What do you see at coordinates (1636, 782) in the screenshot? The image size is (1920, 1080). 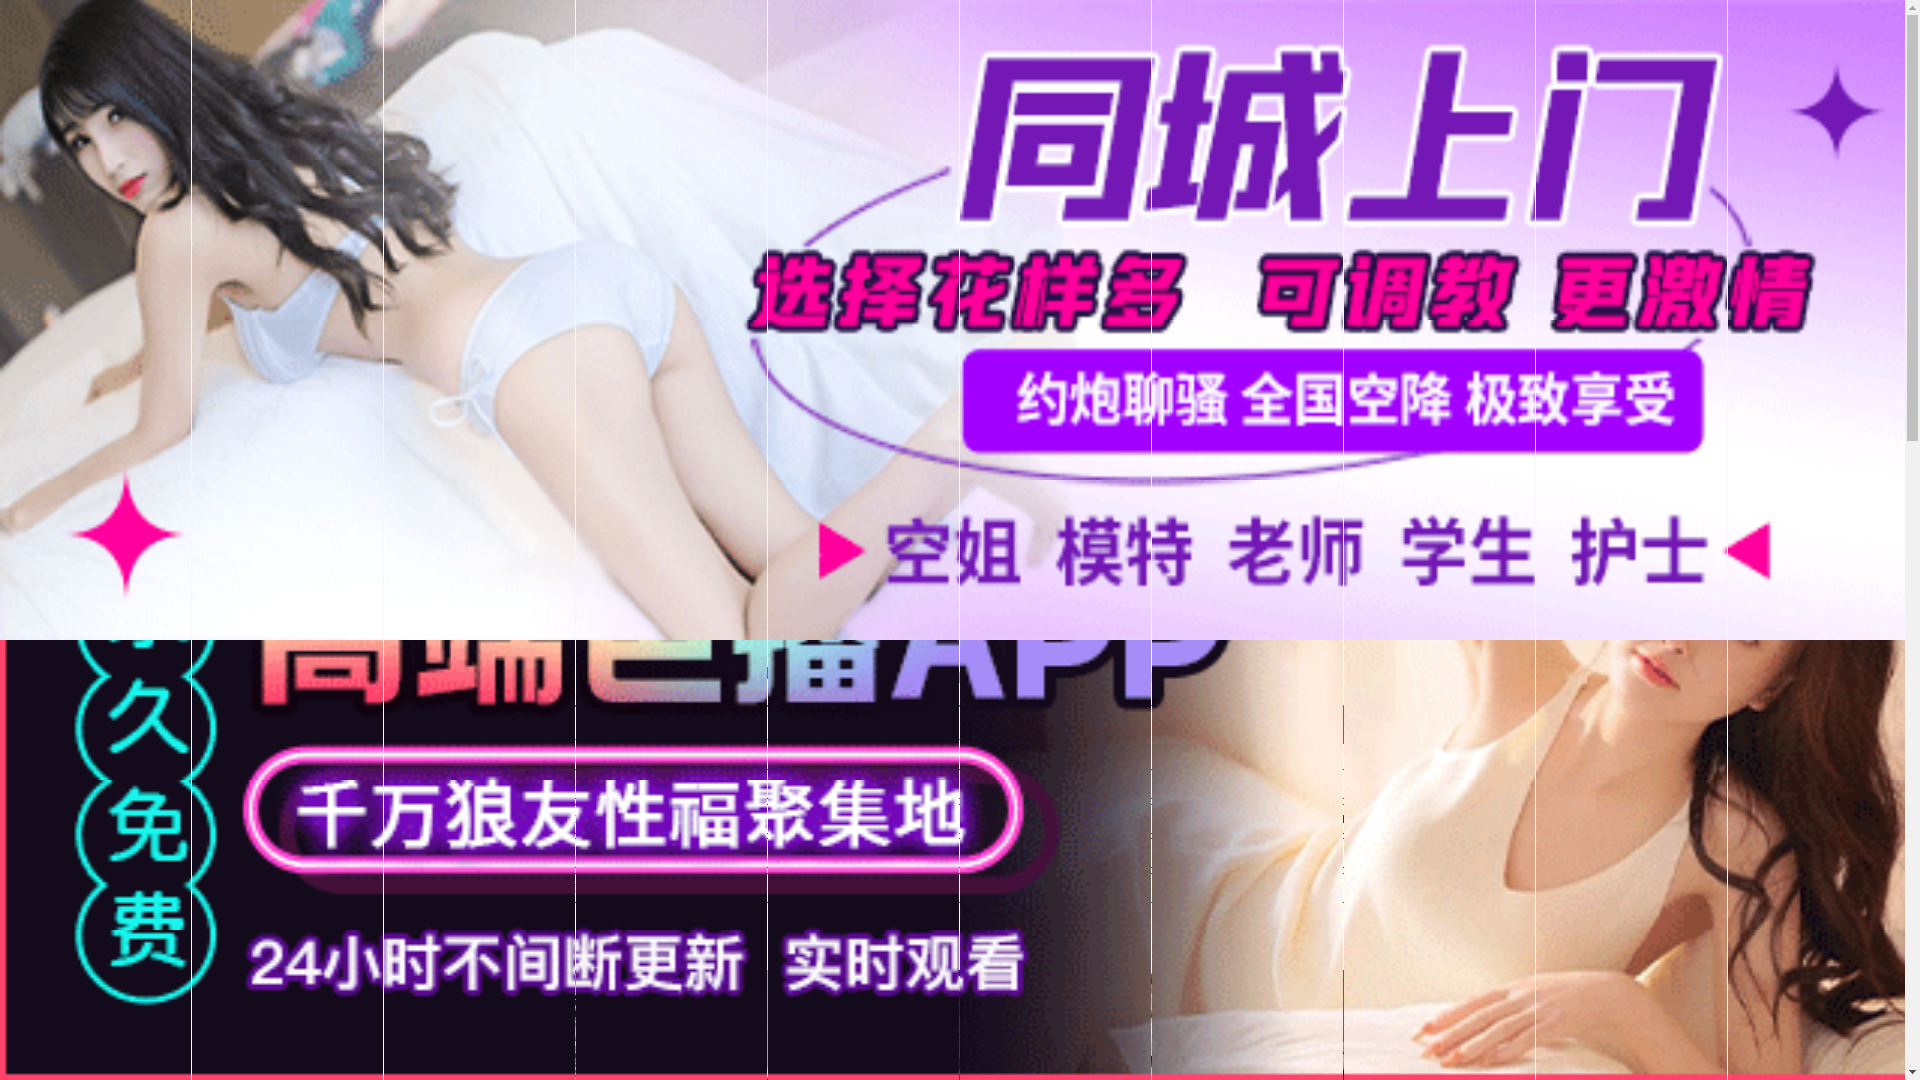 I see `91TV` at bounding box center [1636, 782].